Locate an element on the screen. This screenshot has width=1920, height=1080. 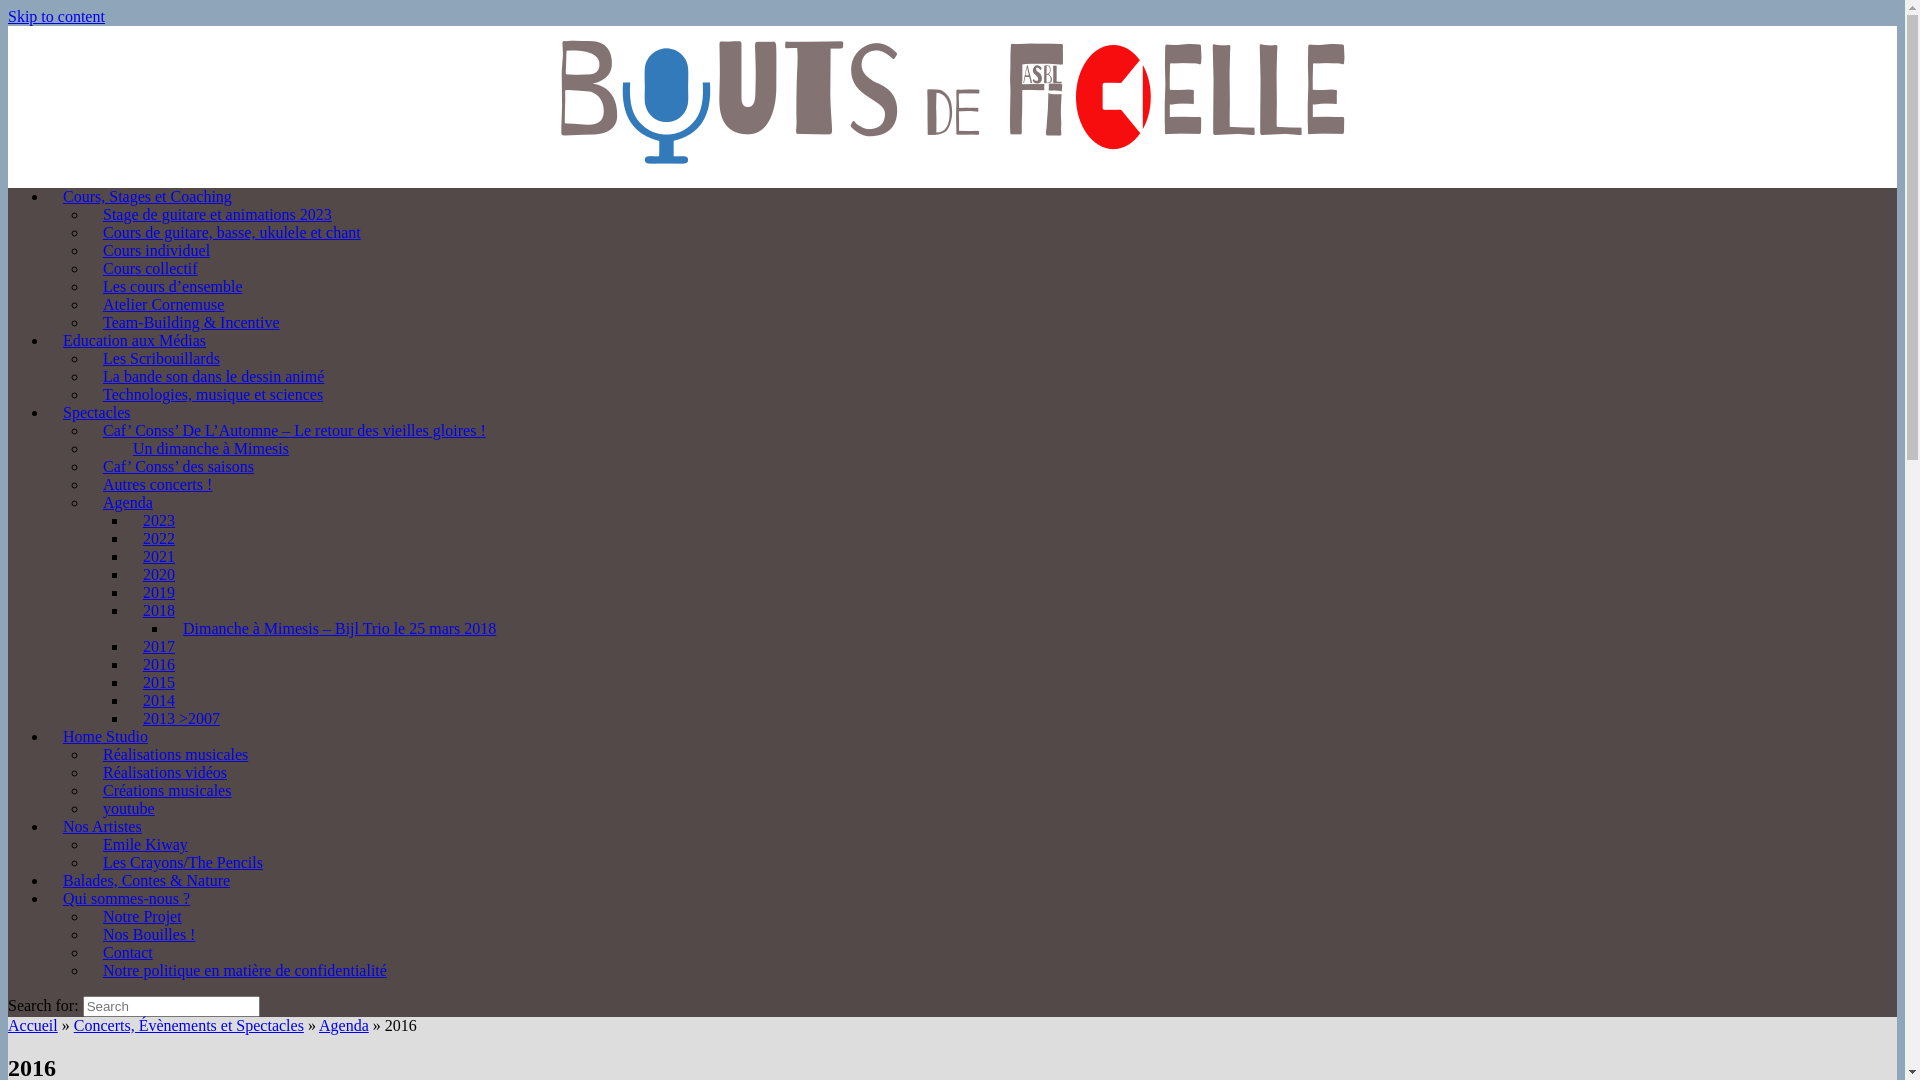
2013 >2007 is located at coordinates (182, 718).